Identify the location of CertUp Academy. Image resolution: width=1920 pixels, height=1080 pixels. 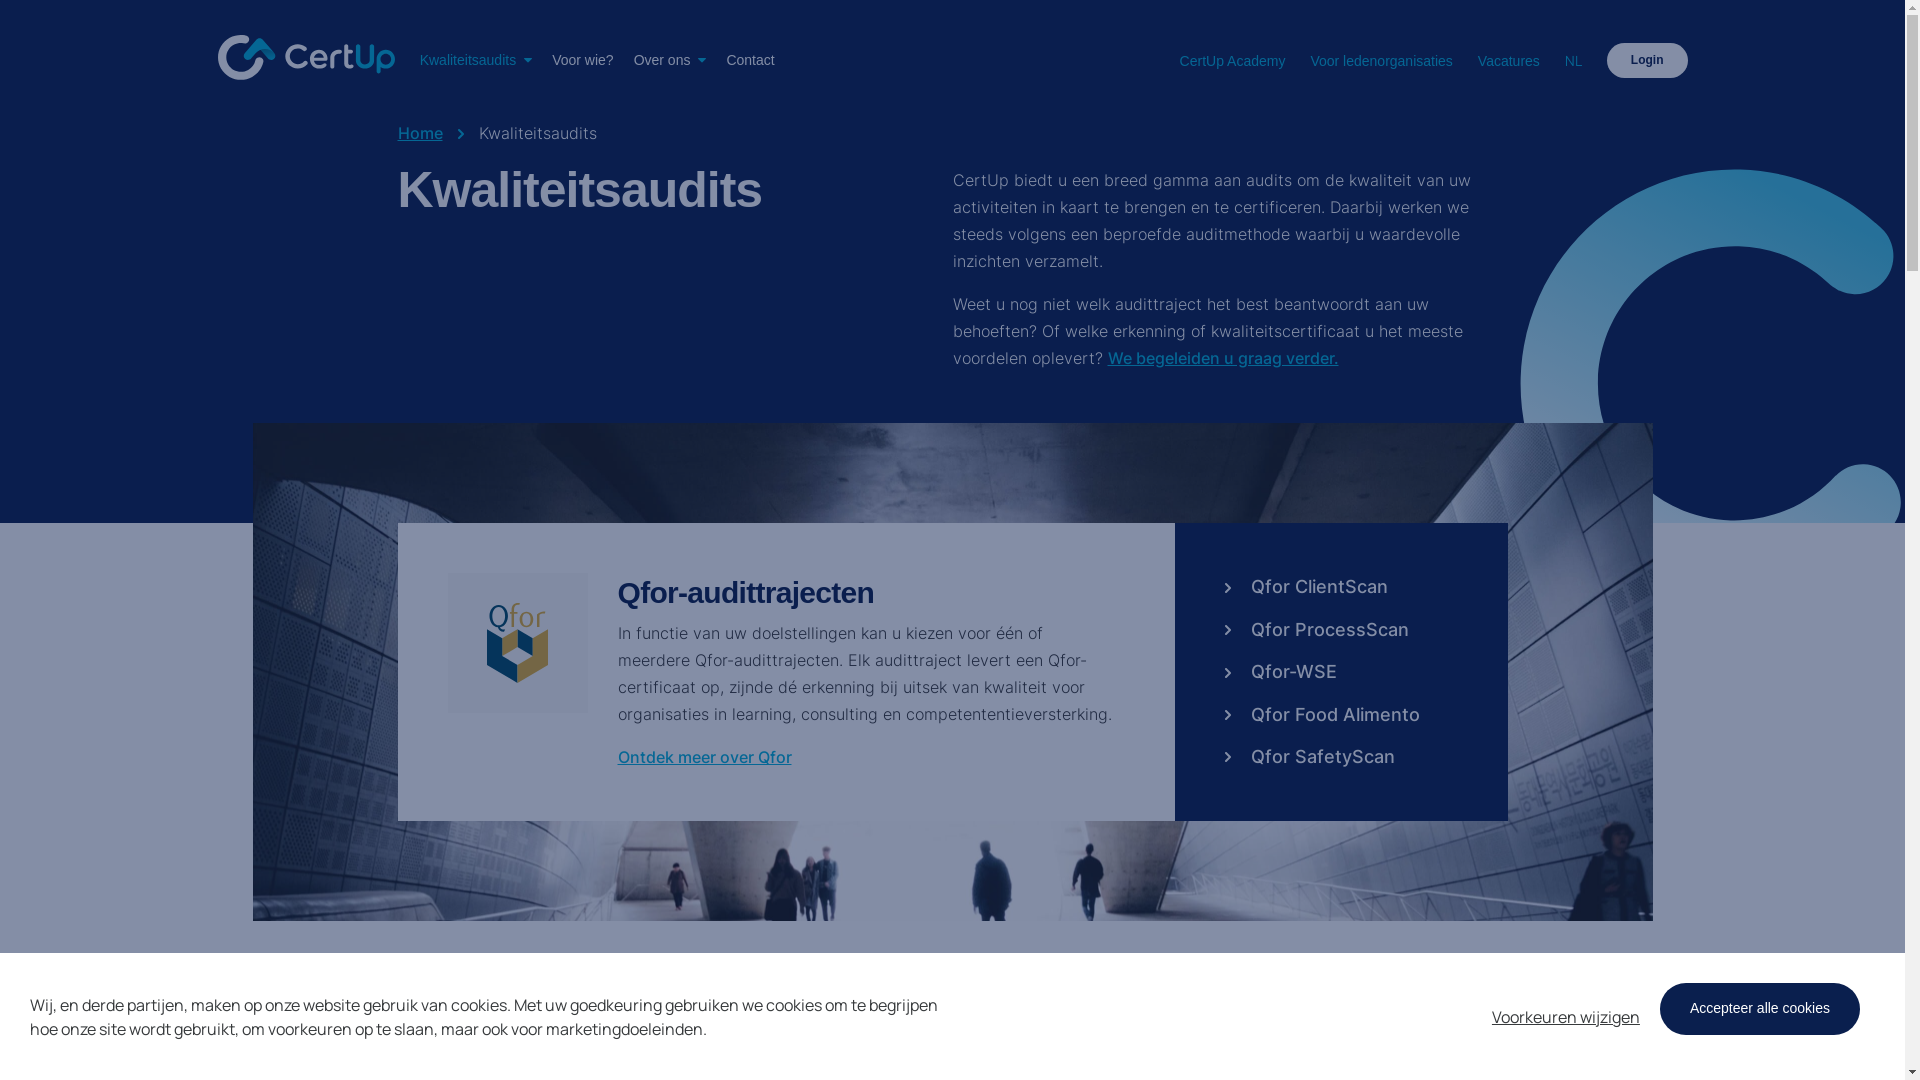
(1233, 62).